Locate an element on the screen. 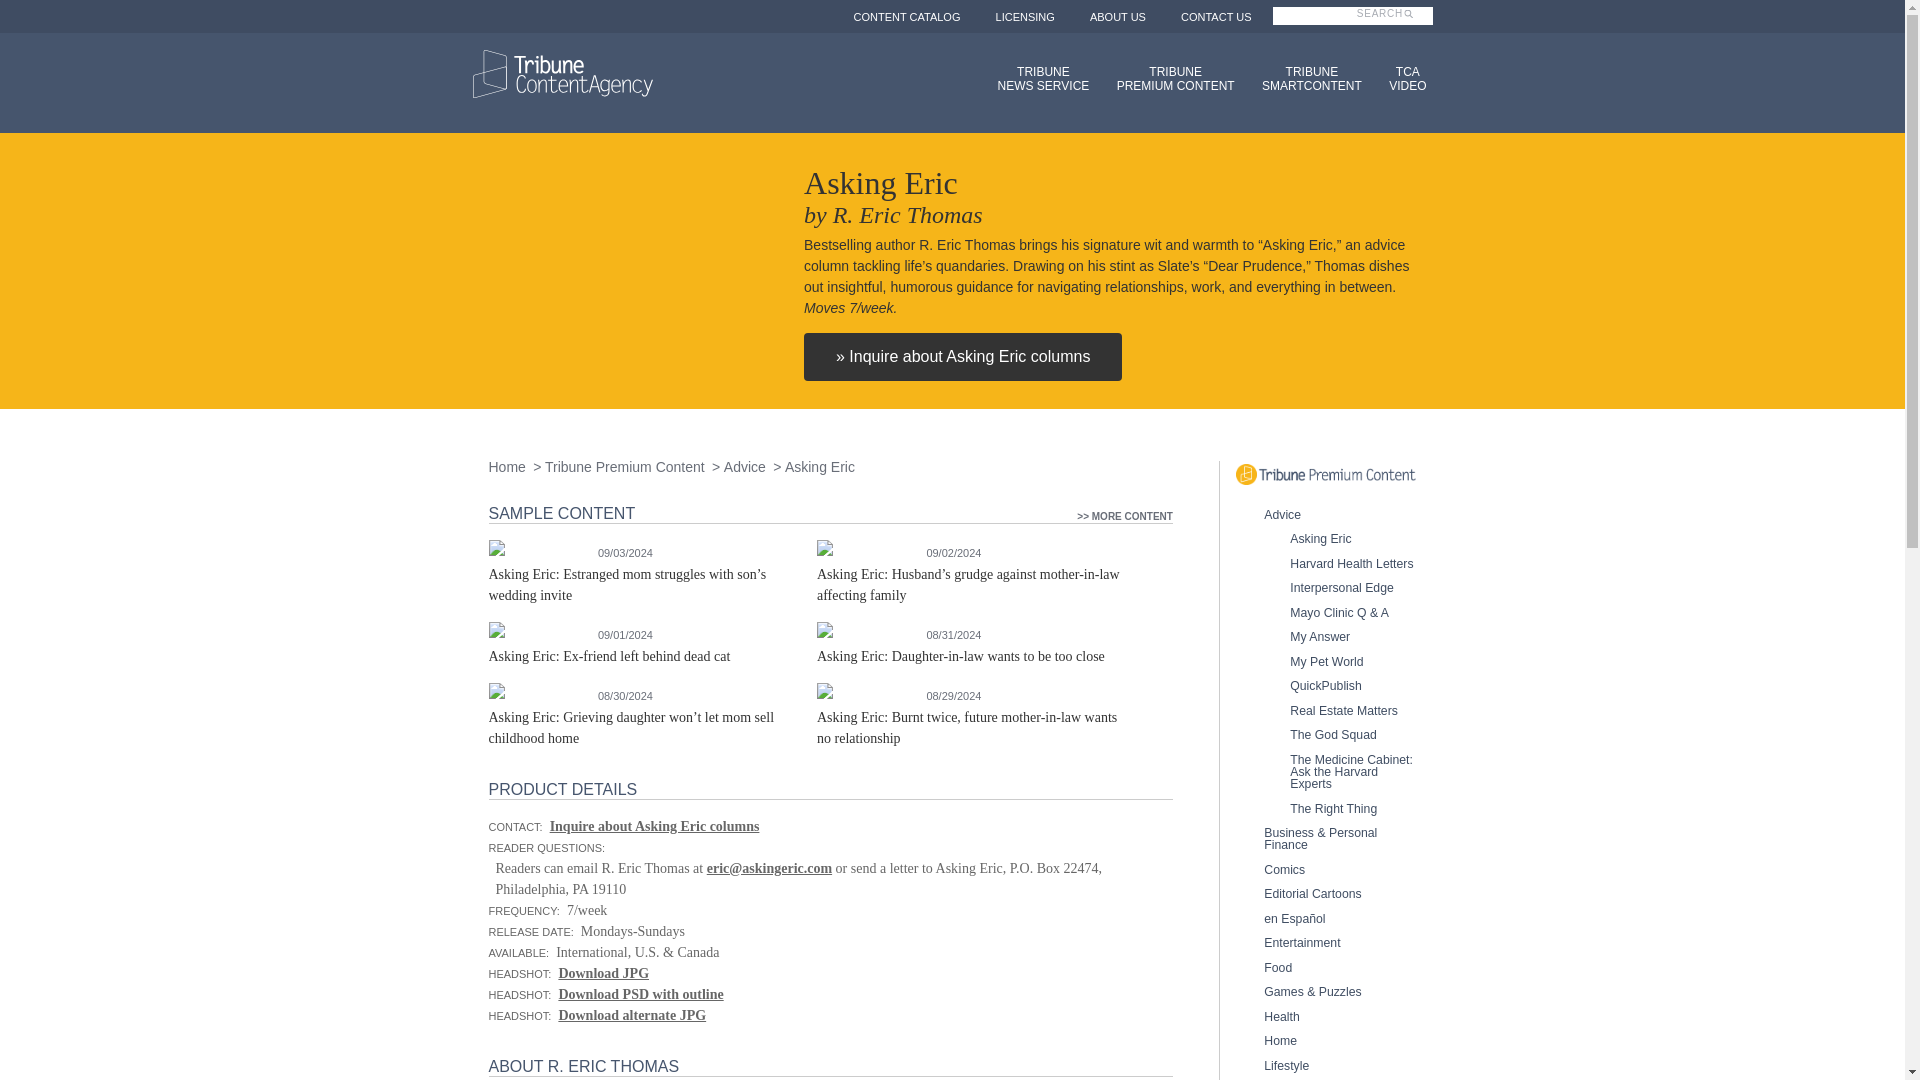 This screenshot has width=1920, height=1080. CONTACT US is located at coordinates (1306, 78).